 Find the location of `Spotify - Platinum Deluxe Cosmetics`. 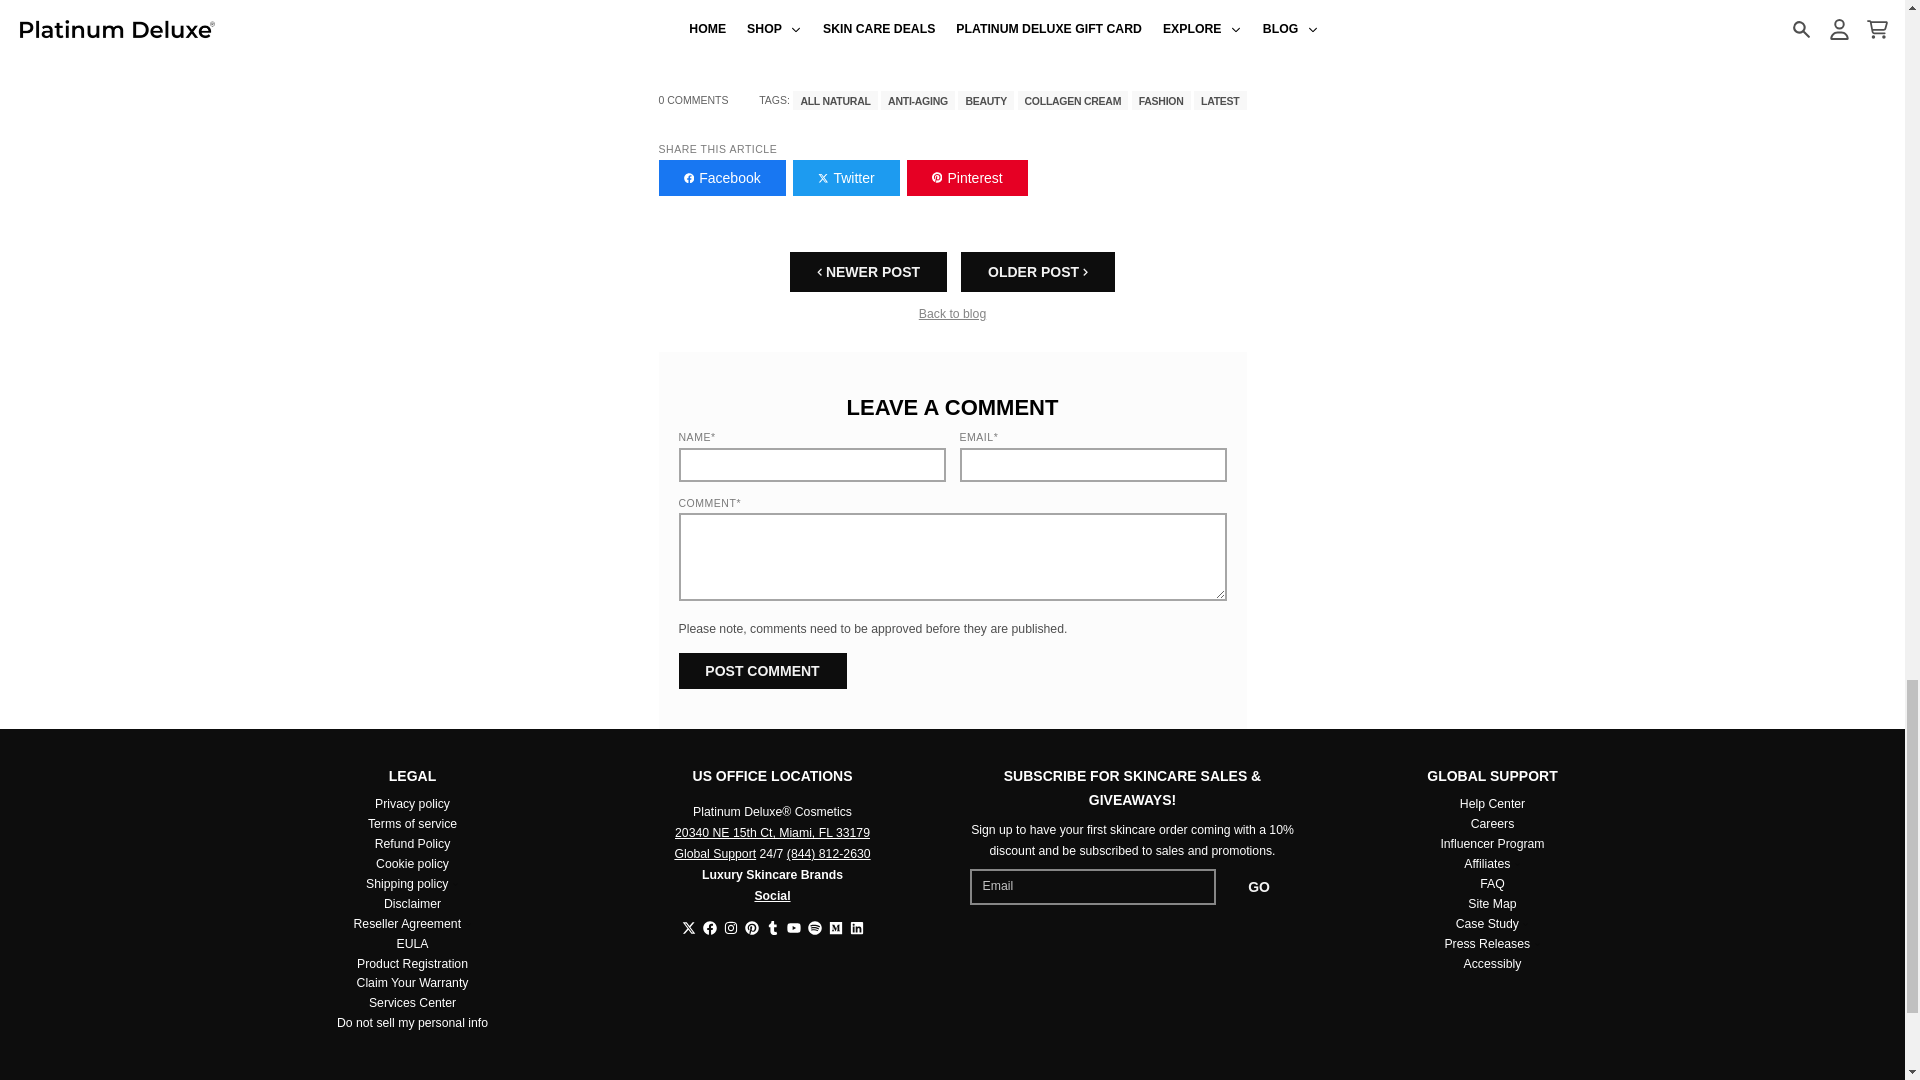

Spotify - Platinum Deluxe Cosmetics is located at coordinates (814, 928).